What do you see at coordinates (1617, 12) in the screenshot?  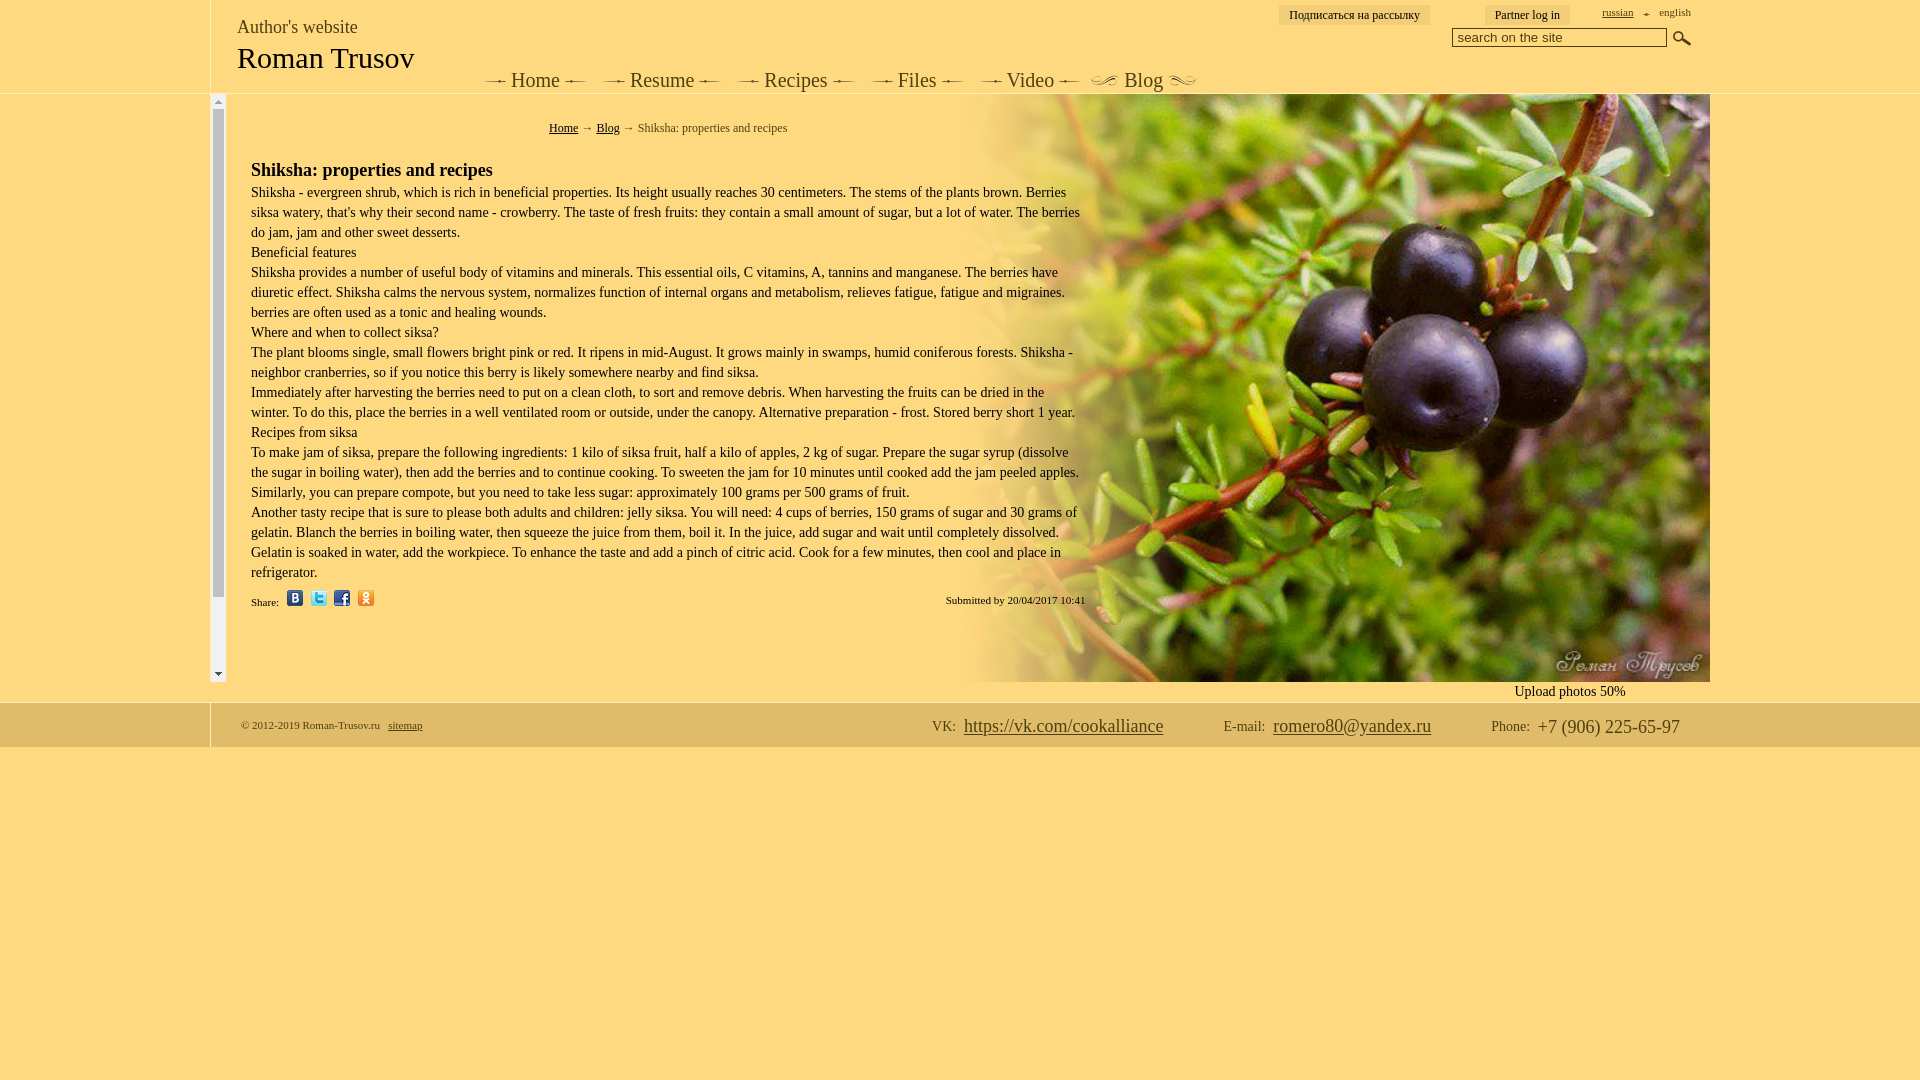 I see `russian` at bounding box center [1617, 12].